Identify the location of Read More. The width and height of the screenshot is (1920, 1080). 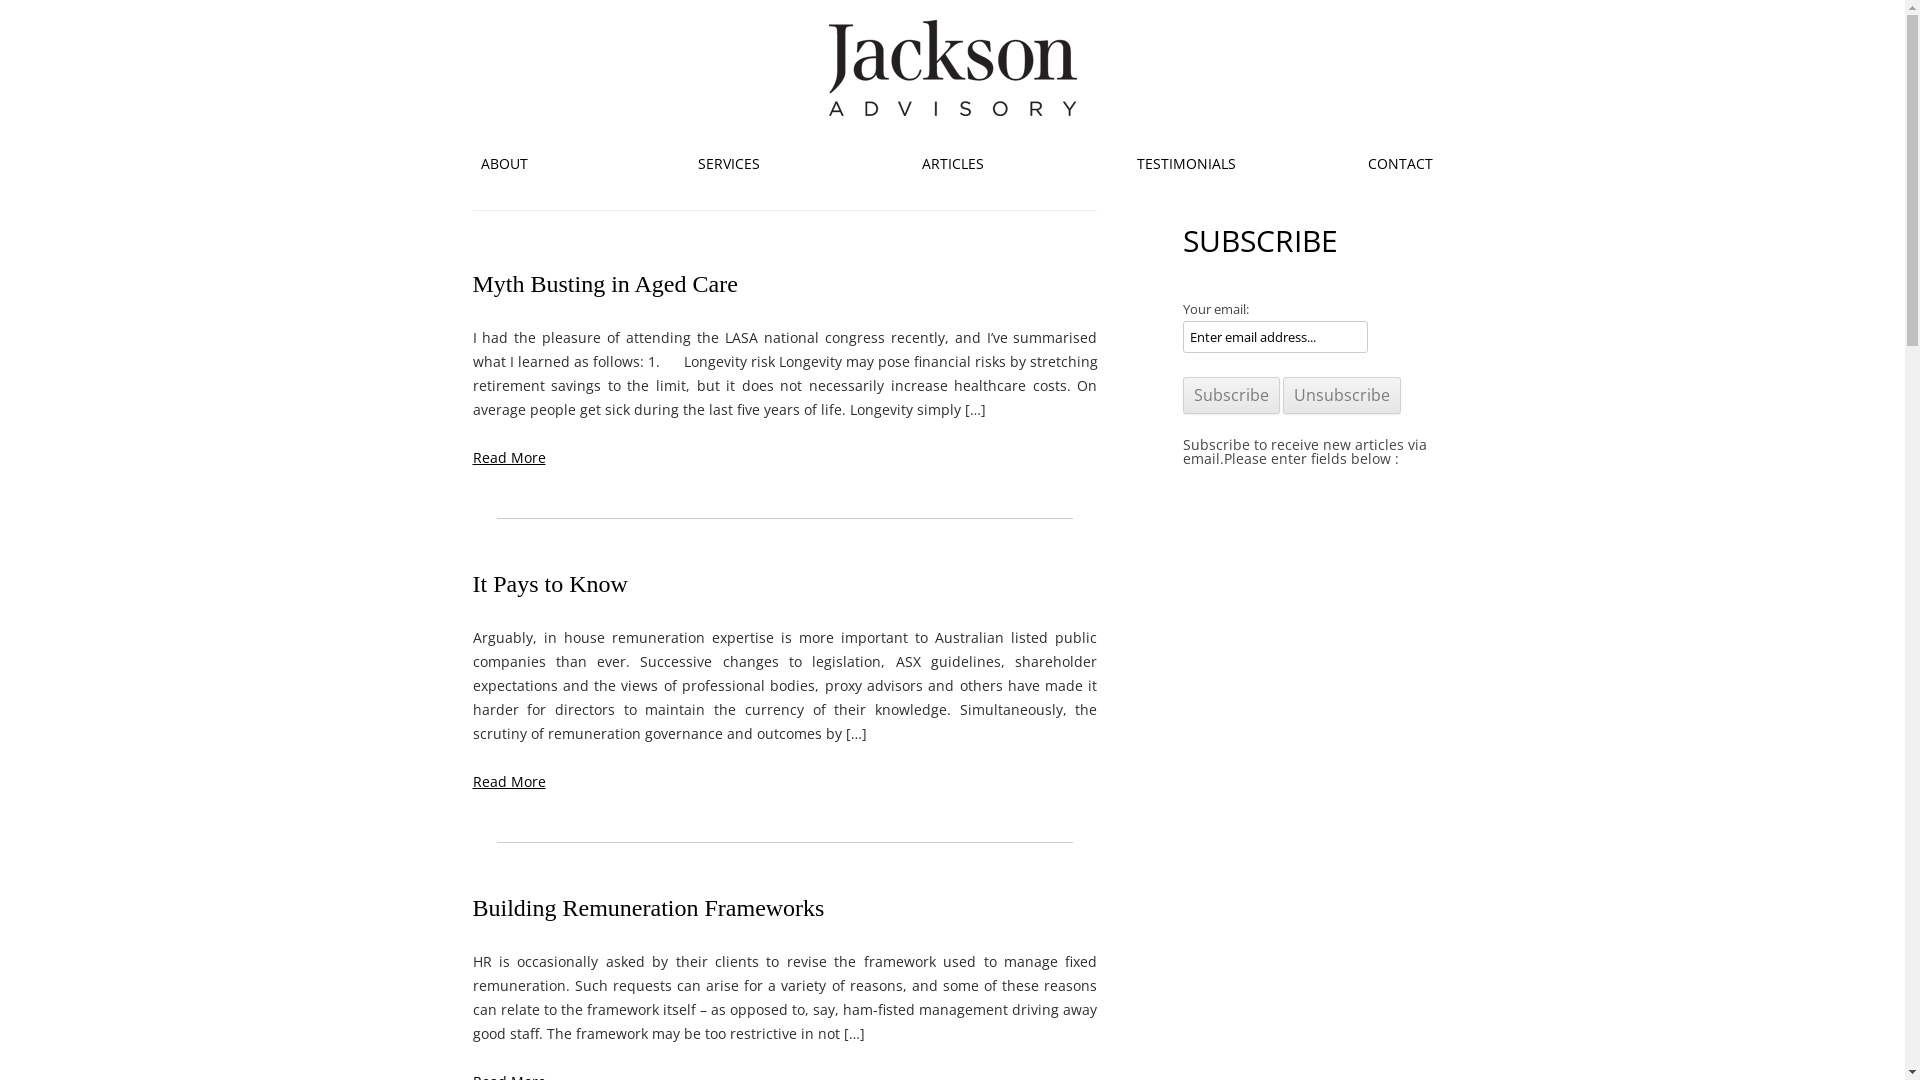
(508, 458).